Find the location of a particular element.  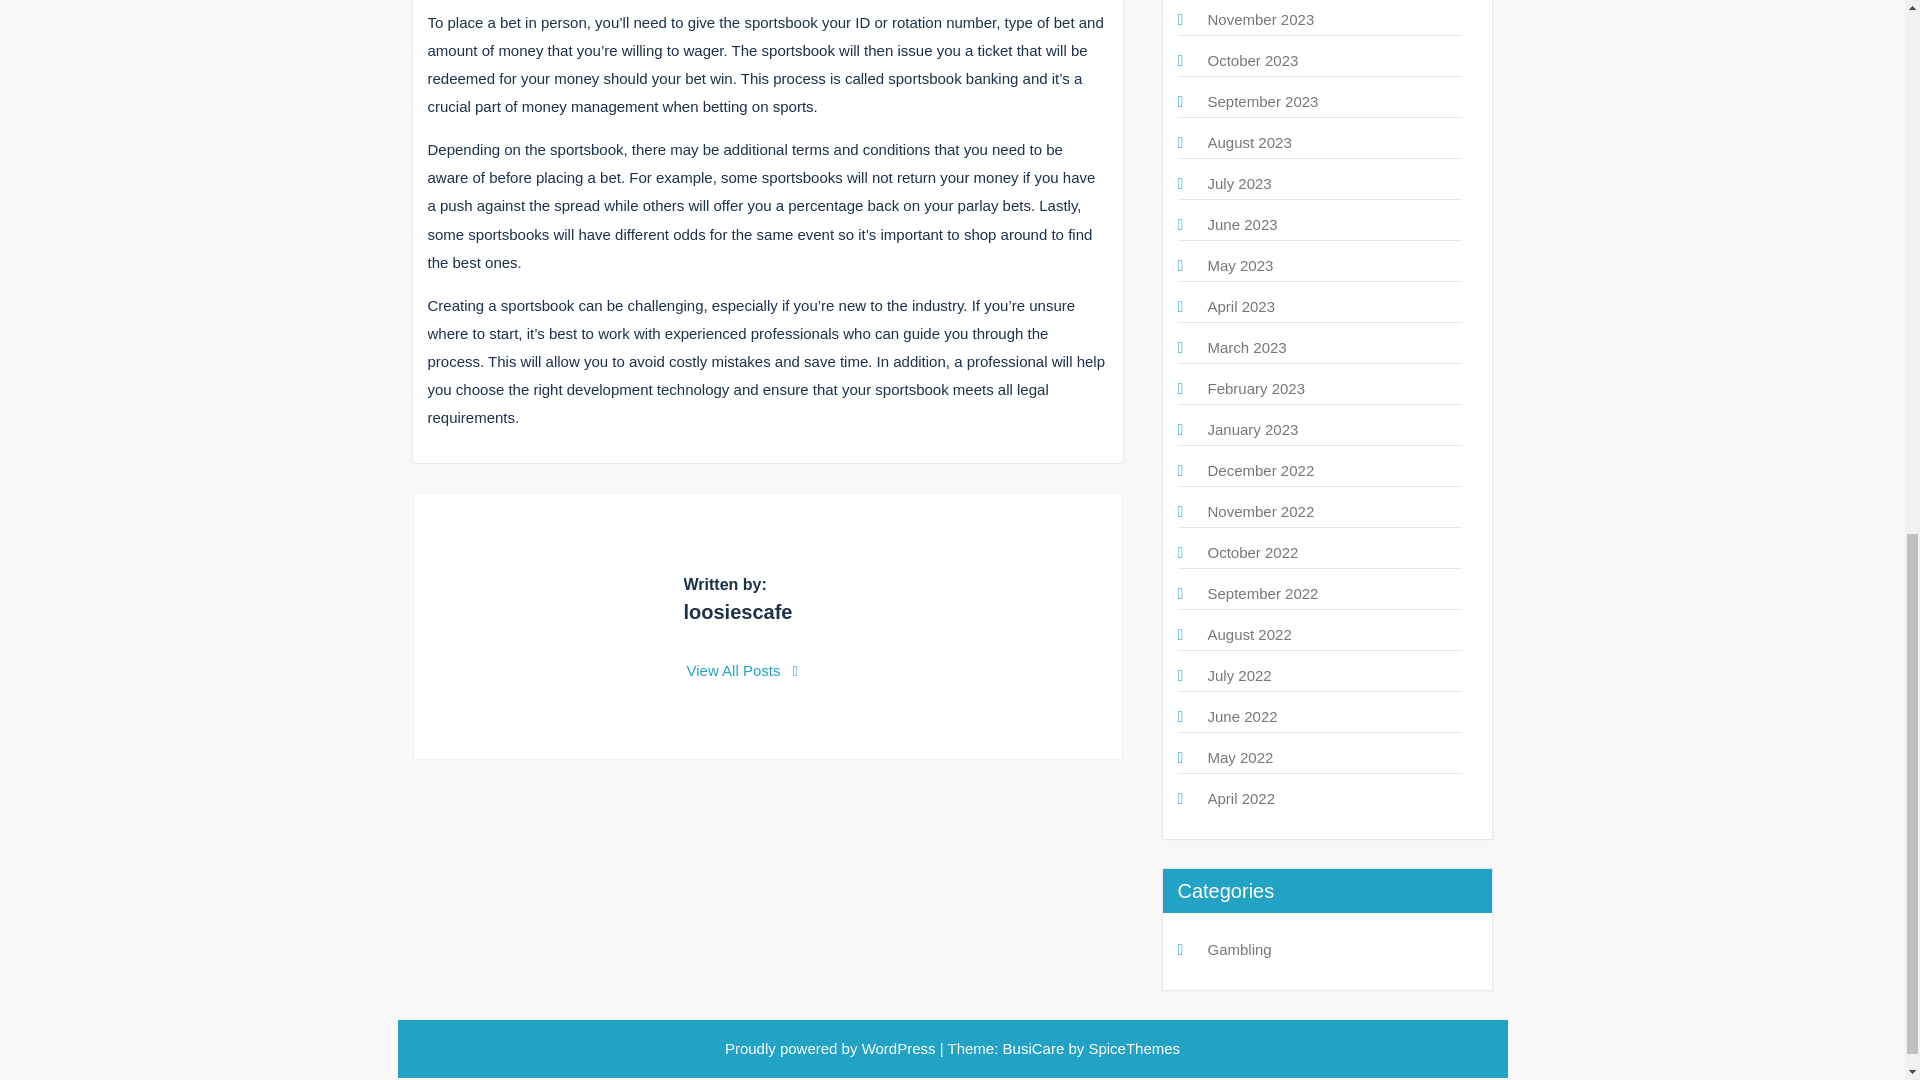

WordPress is located at coordinates (899, 1048).